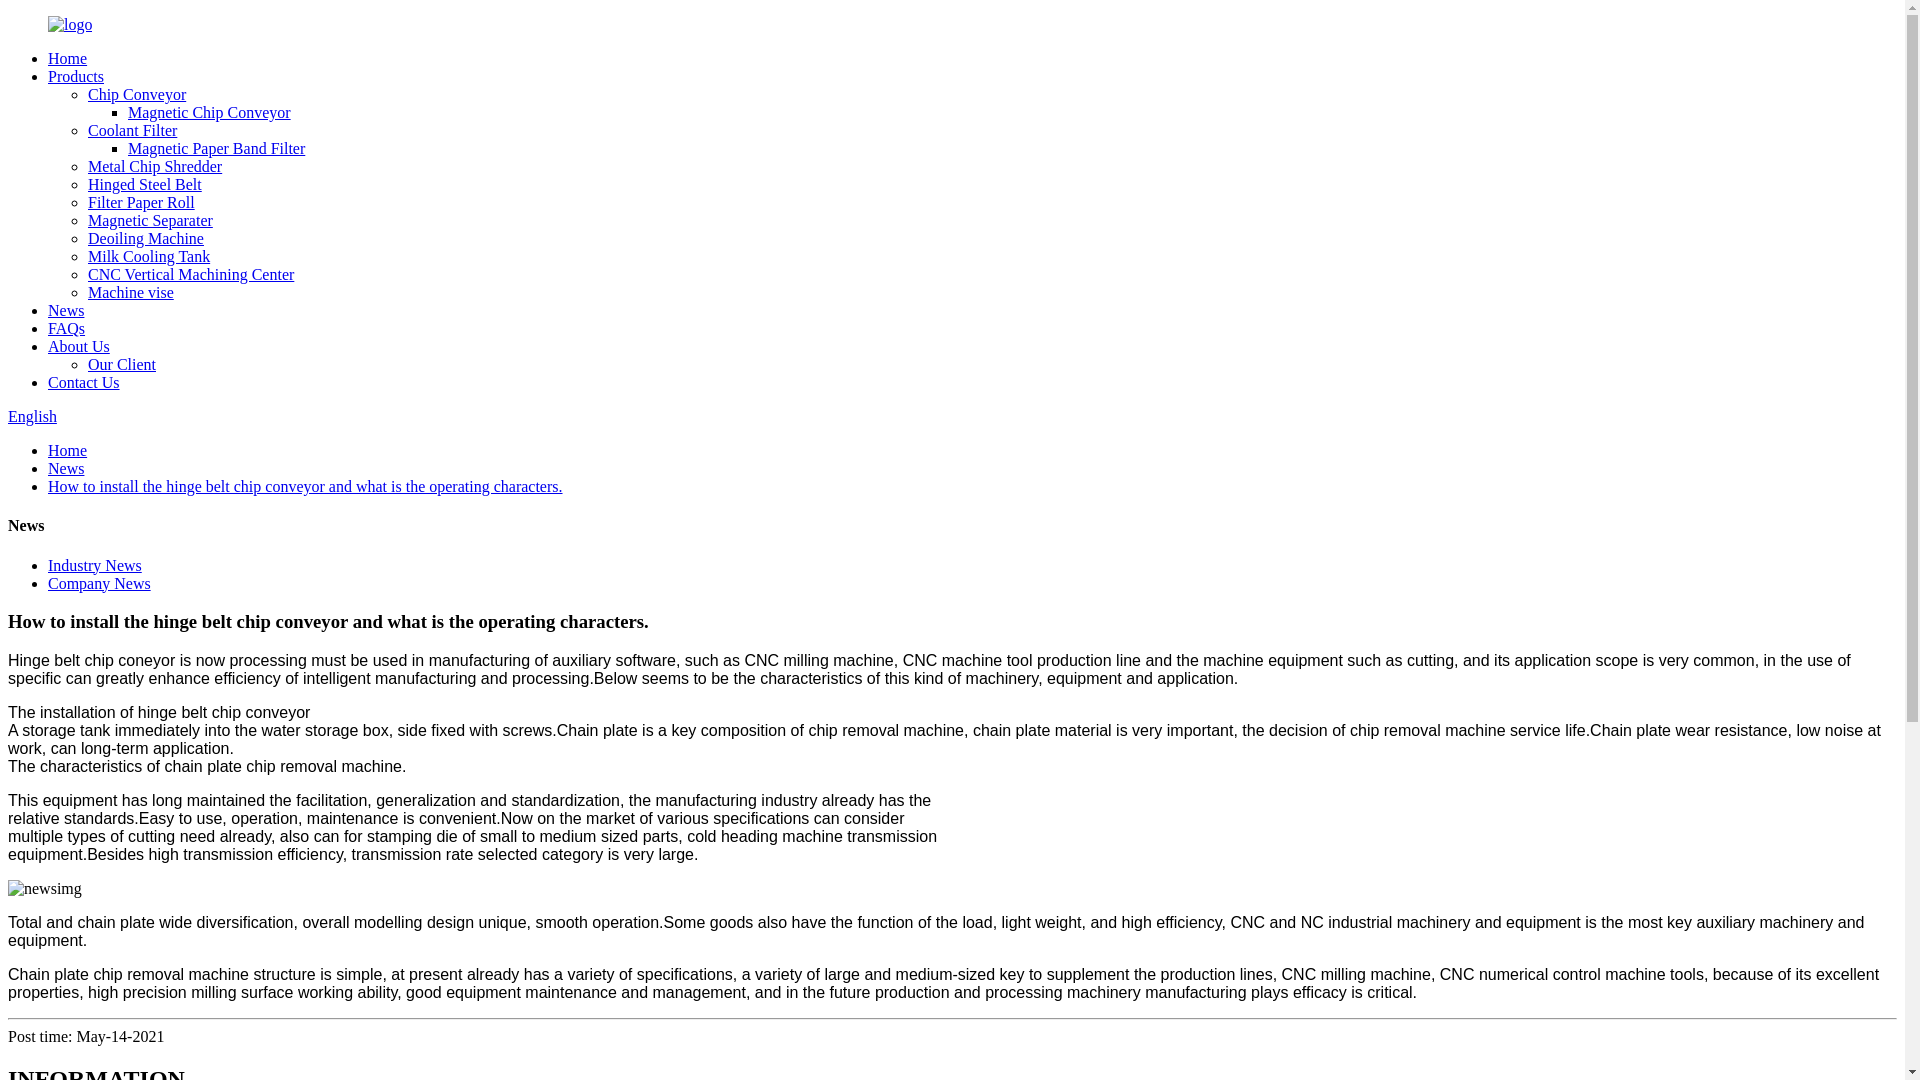 This screenshot has width=1920, height=1080. What do you see at coordinates (67, 450) in the screenshot?
I see `Home` at bounding box center [67, 450].